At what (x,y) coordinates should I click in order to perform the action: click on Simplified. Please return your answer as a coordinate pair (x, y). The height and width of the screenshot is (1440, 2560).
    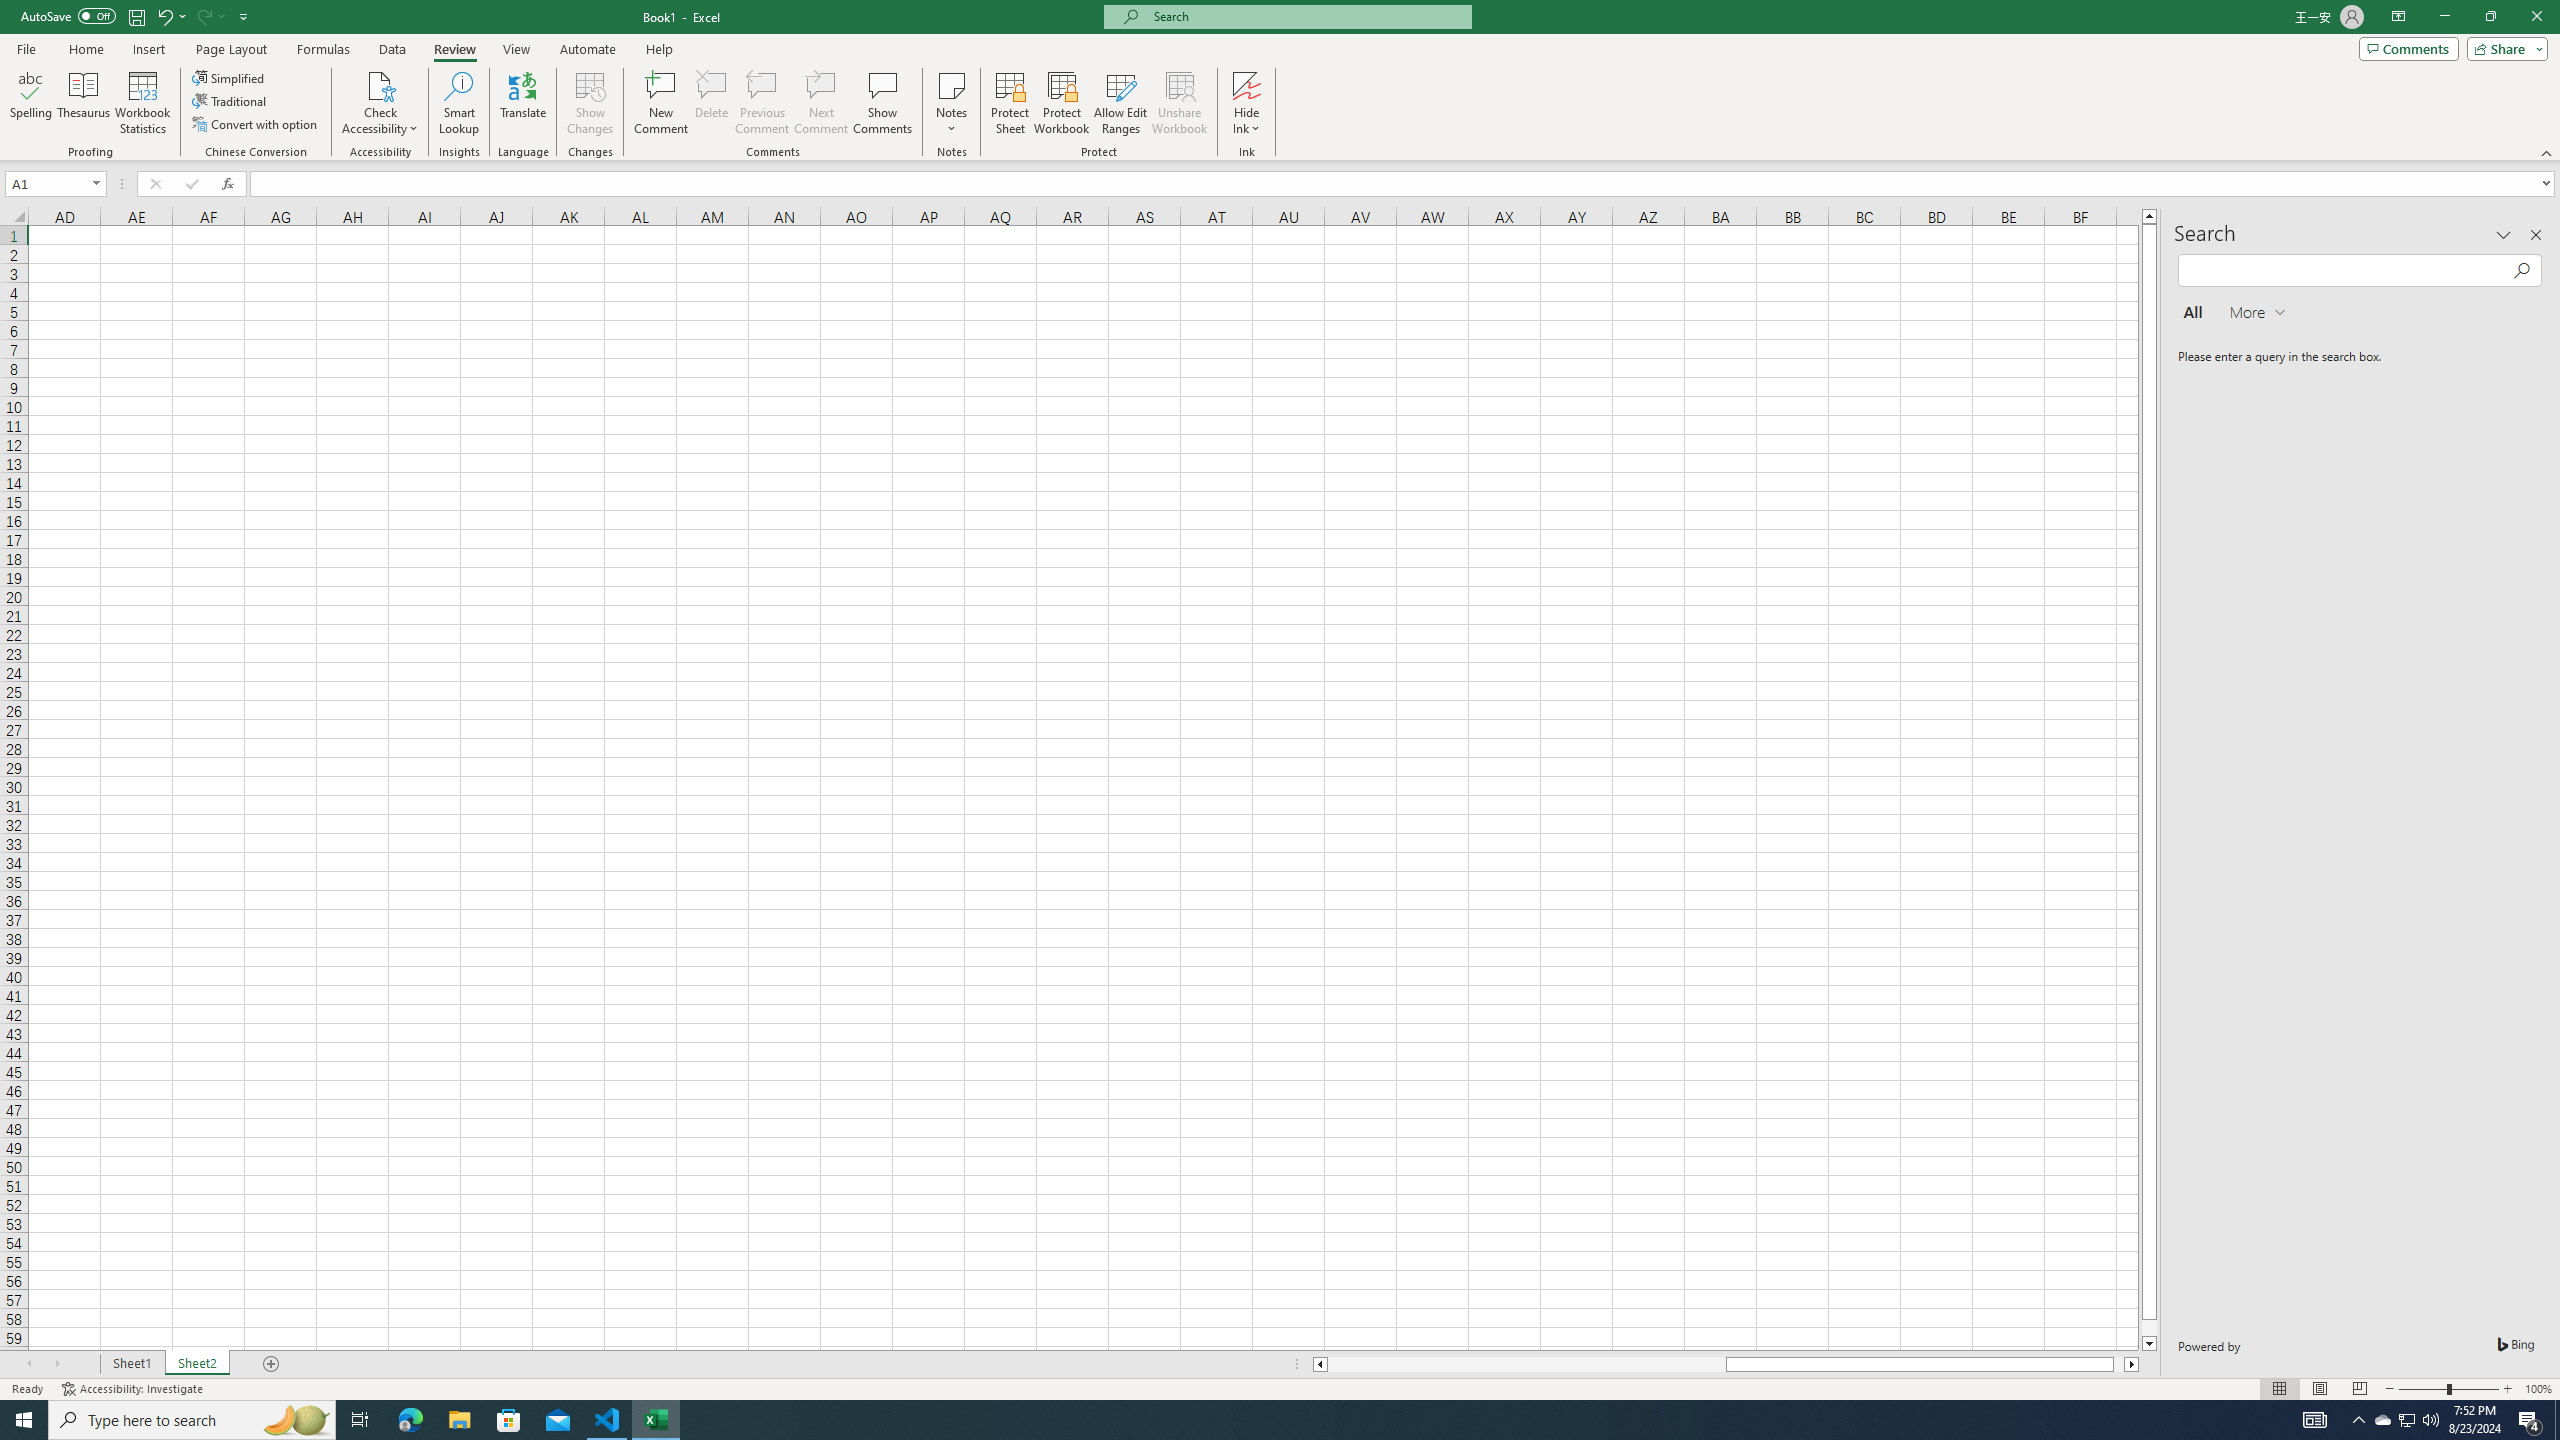
    Looking at the image, I should click on (230, 78).